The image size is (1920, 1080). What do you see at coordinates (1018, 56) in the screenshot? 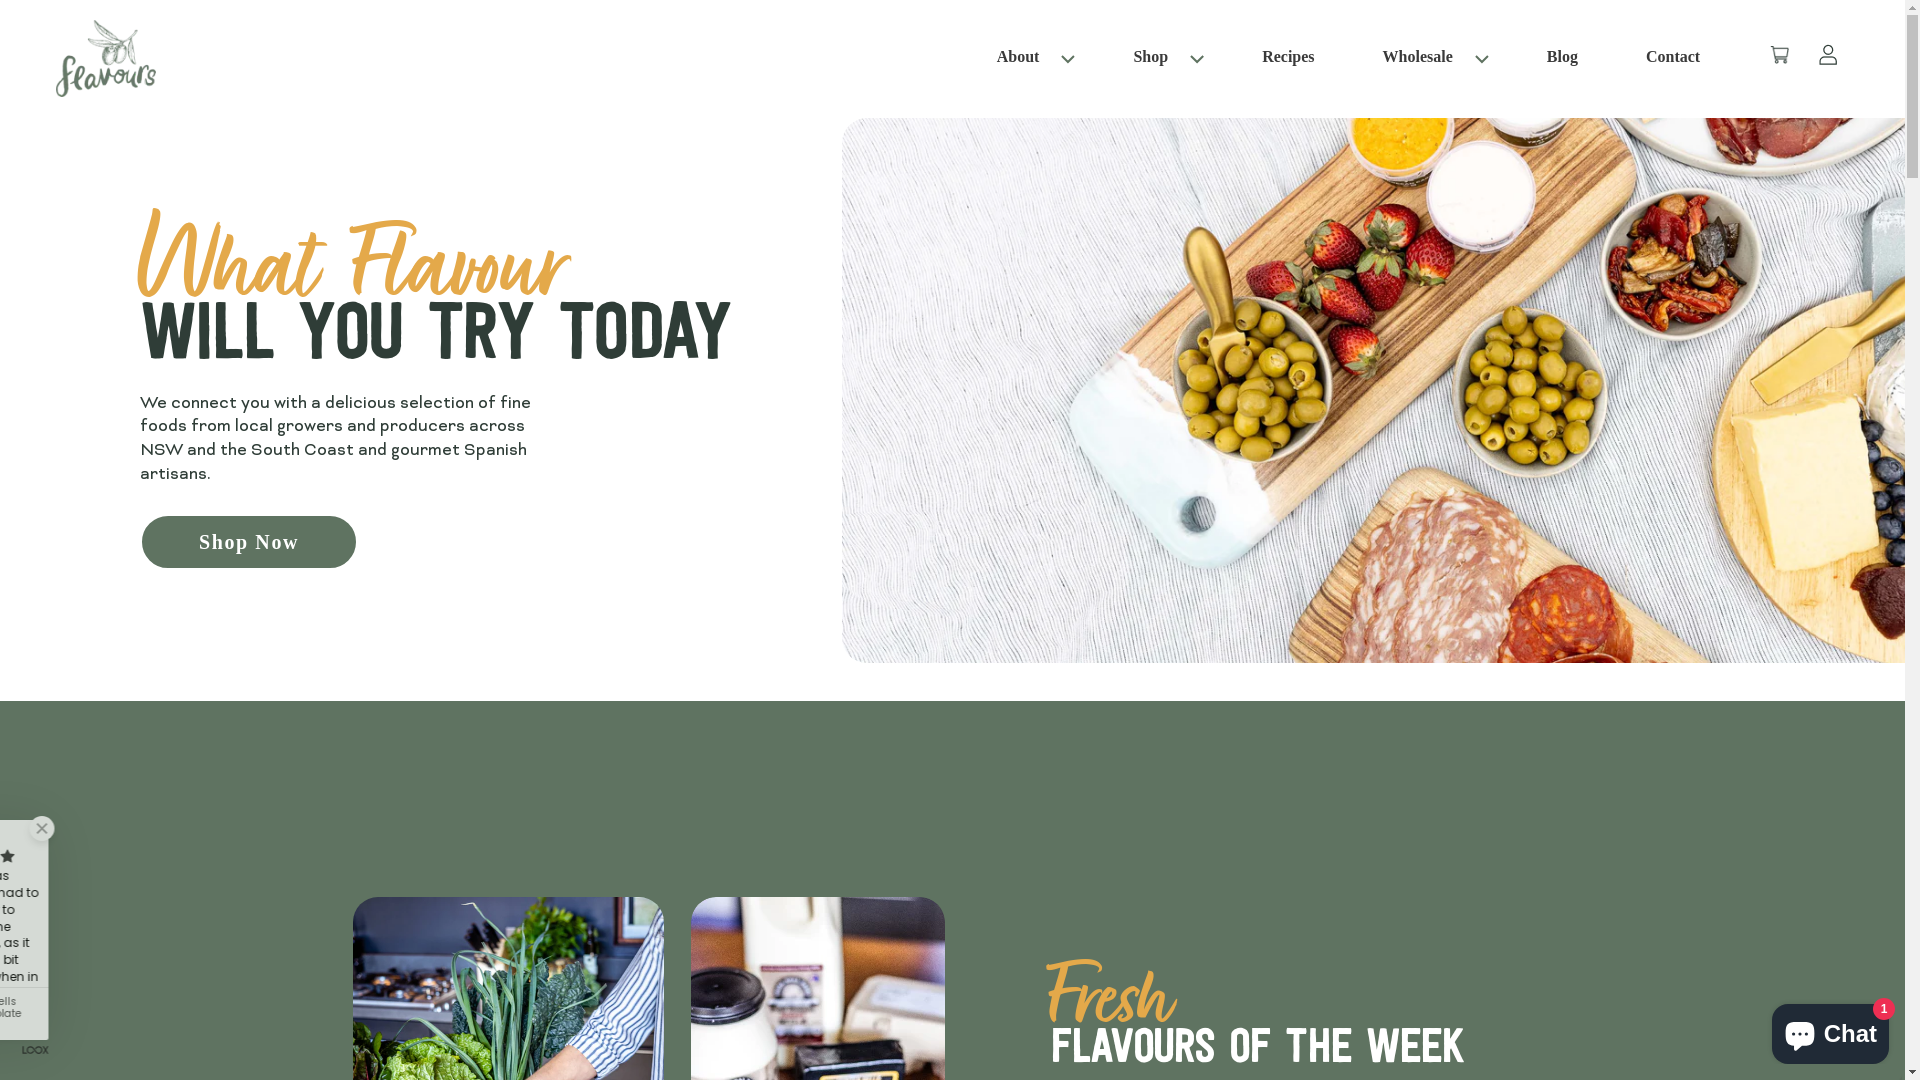
I see `About` at bounding box center [1018, 56].